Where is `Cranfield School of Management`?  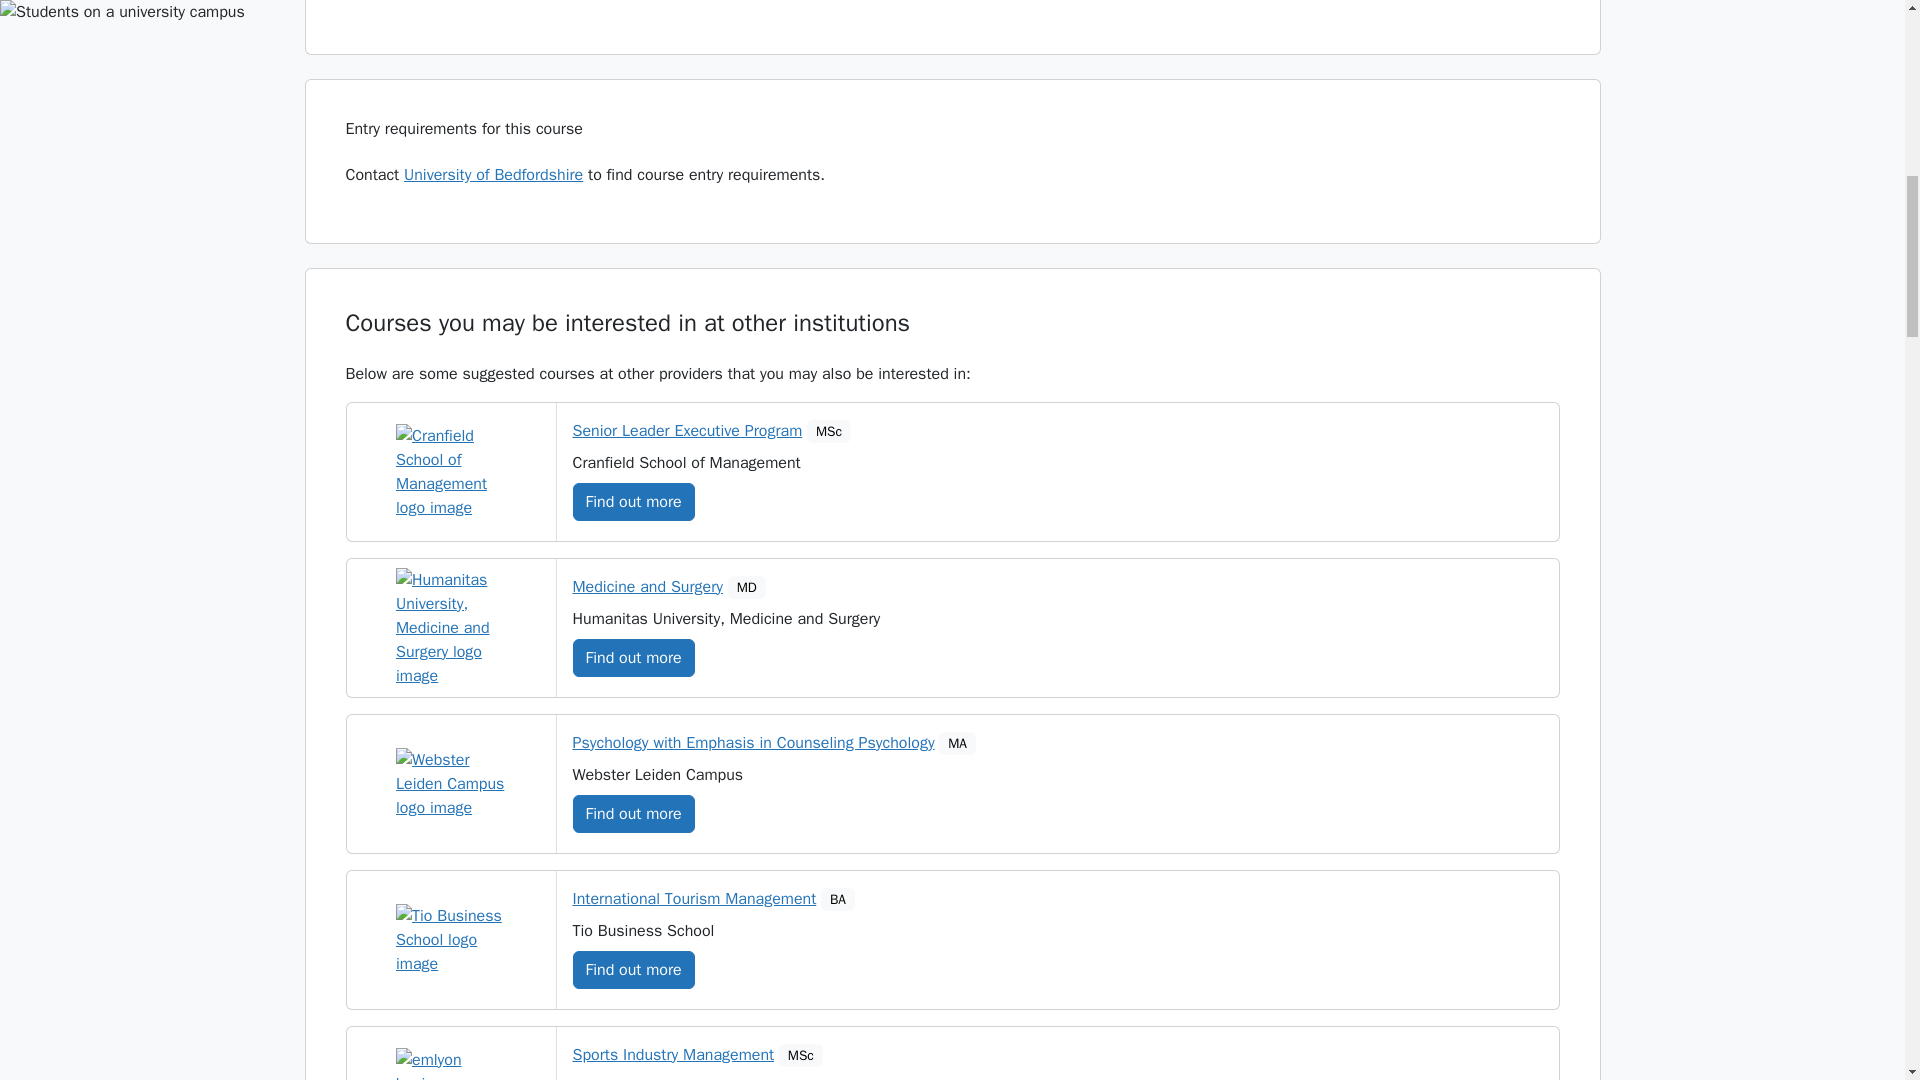
Cranfield School of Management is located at coordinates (450, 472).